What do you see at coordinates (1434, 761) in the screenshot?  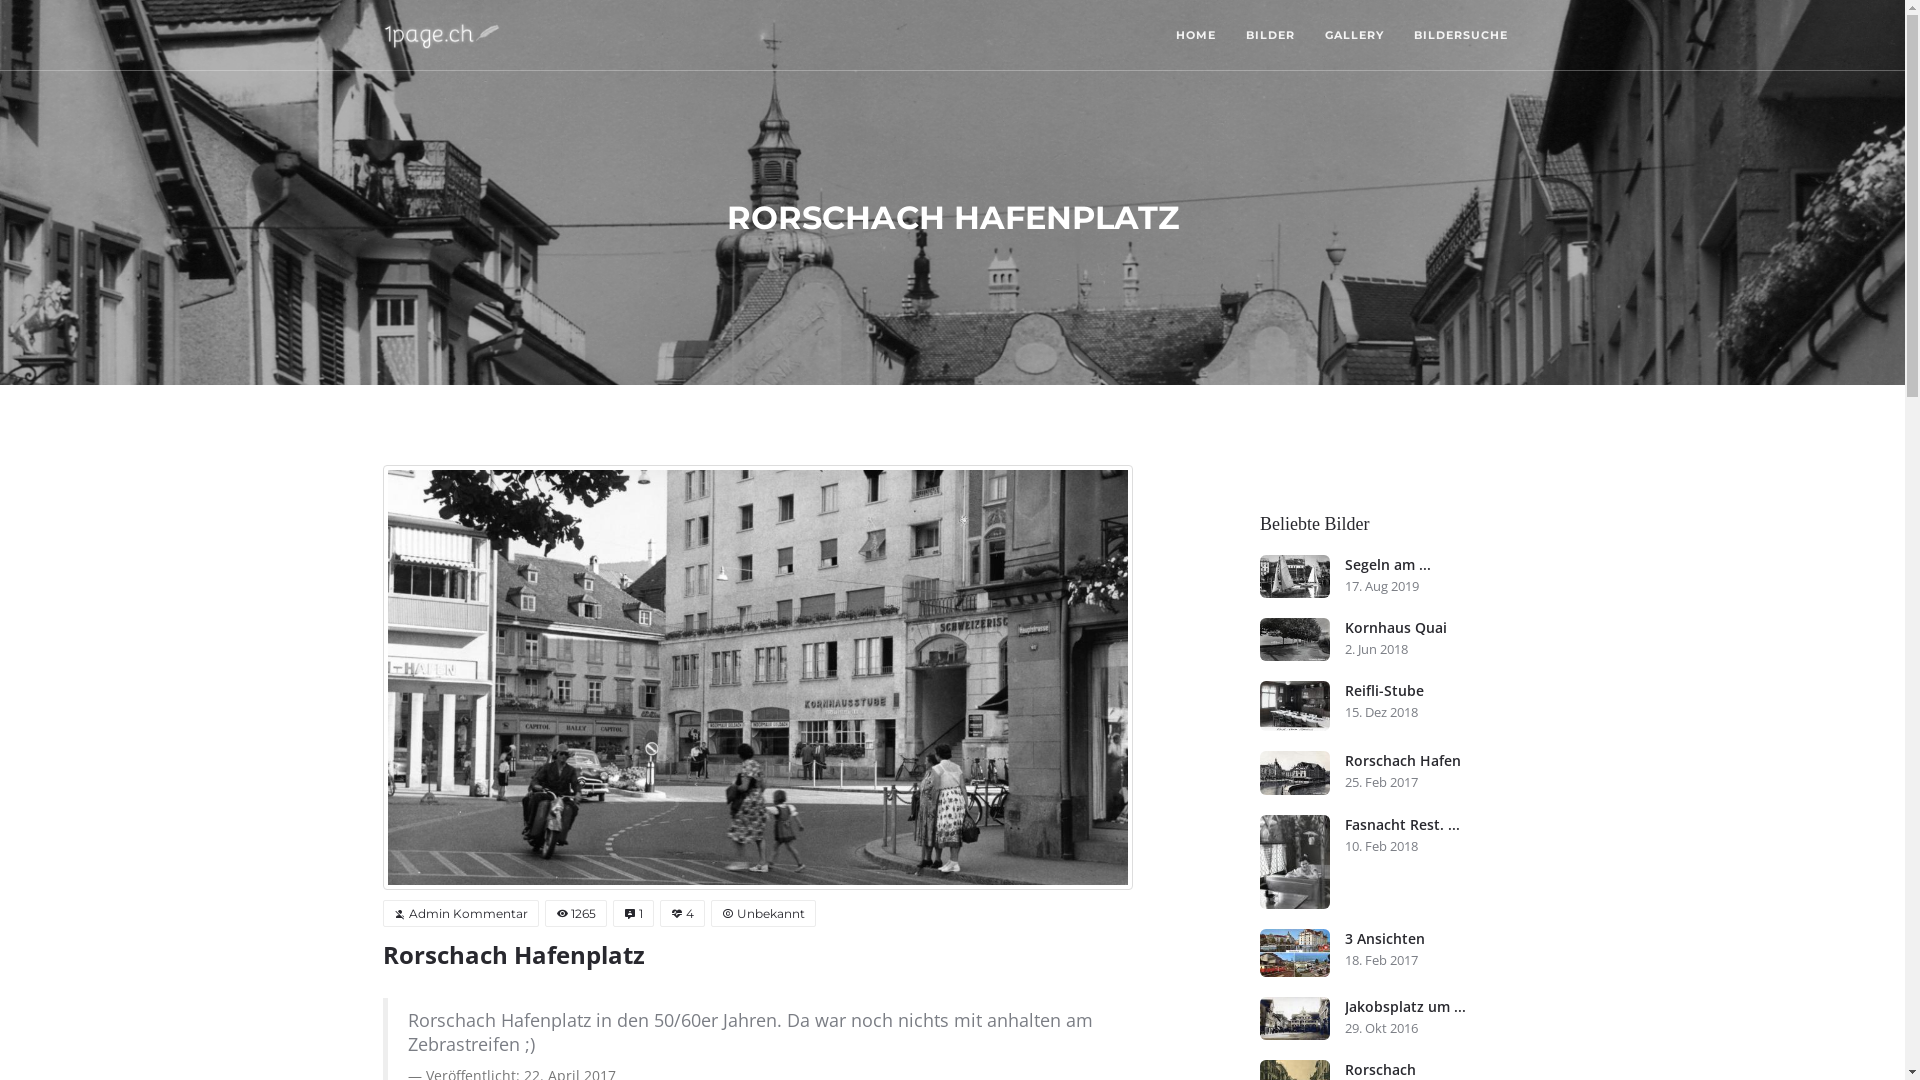 I see `Rorschach Hafen` at bounding box center [1434, 761].